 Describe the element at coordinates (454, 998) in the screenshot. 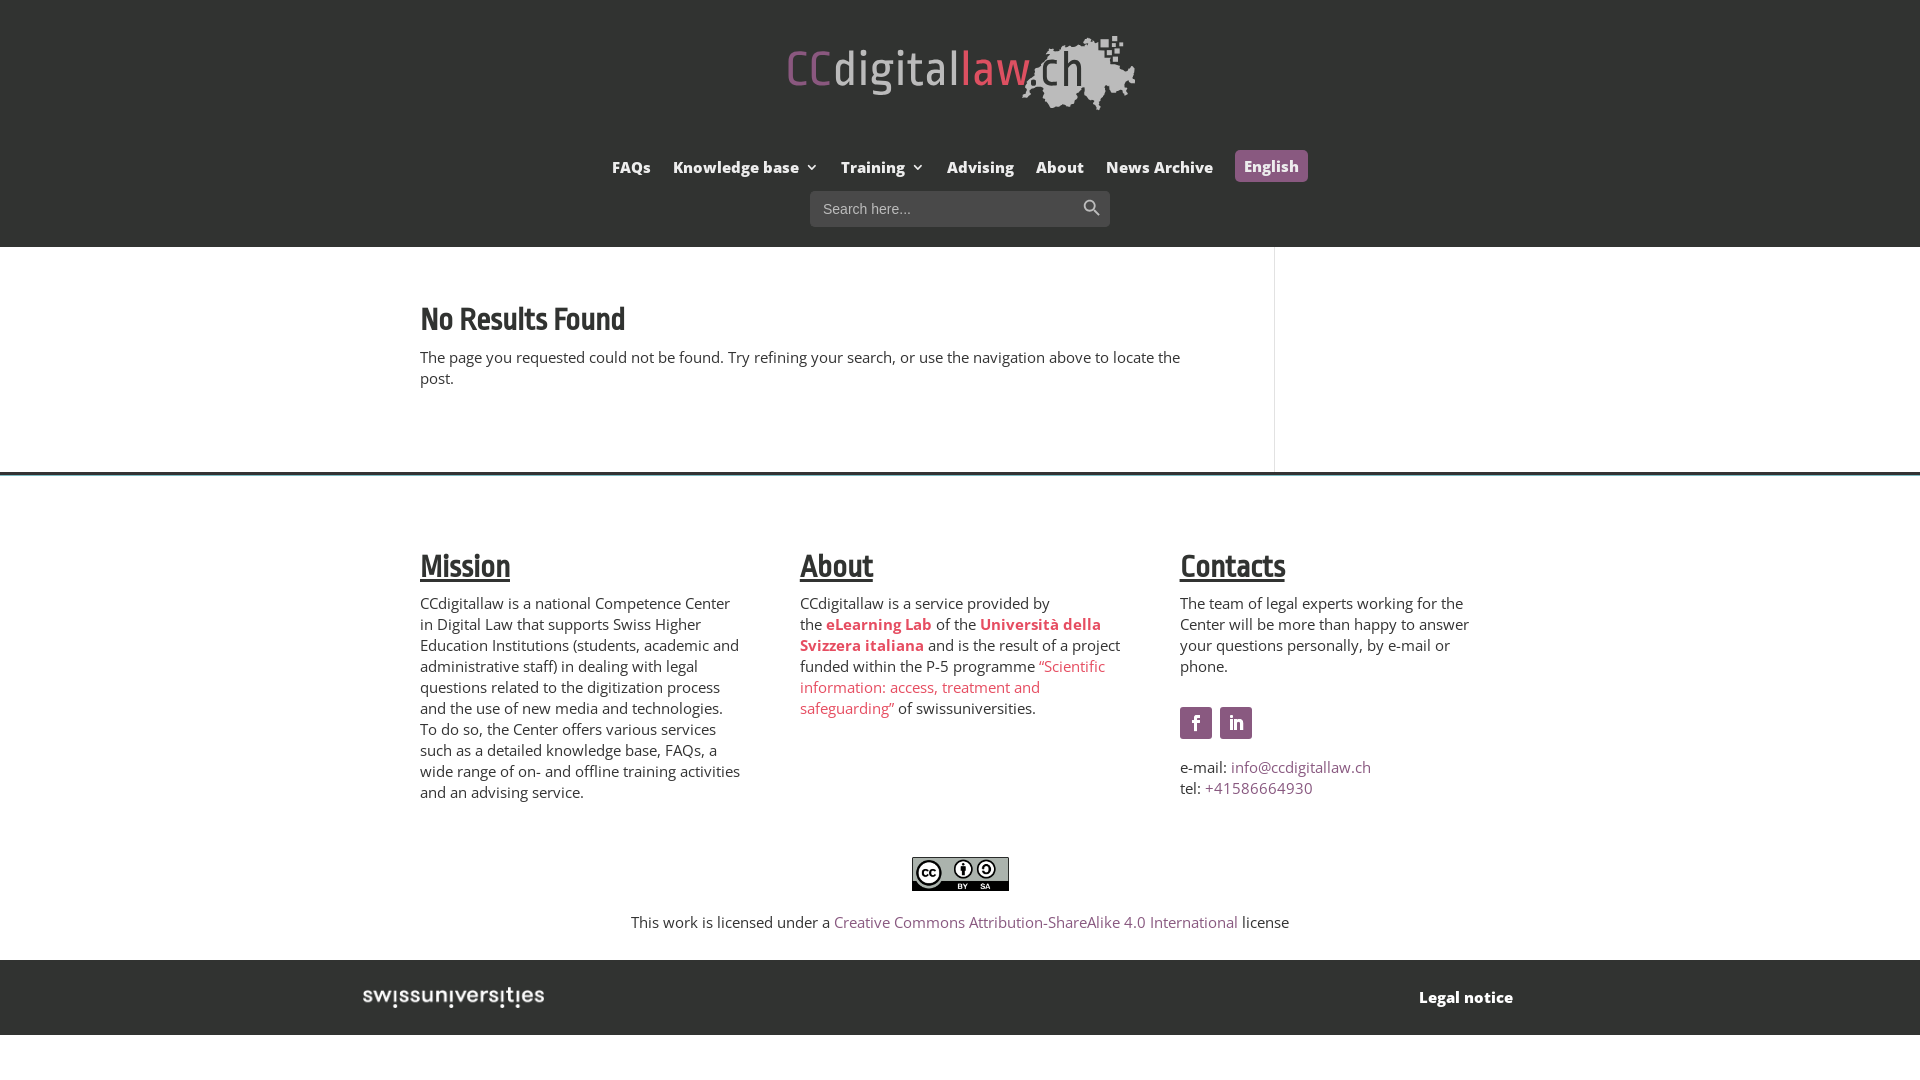

I see `swissuniversities_white` at that location.